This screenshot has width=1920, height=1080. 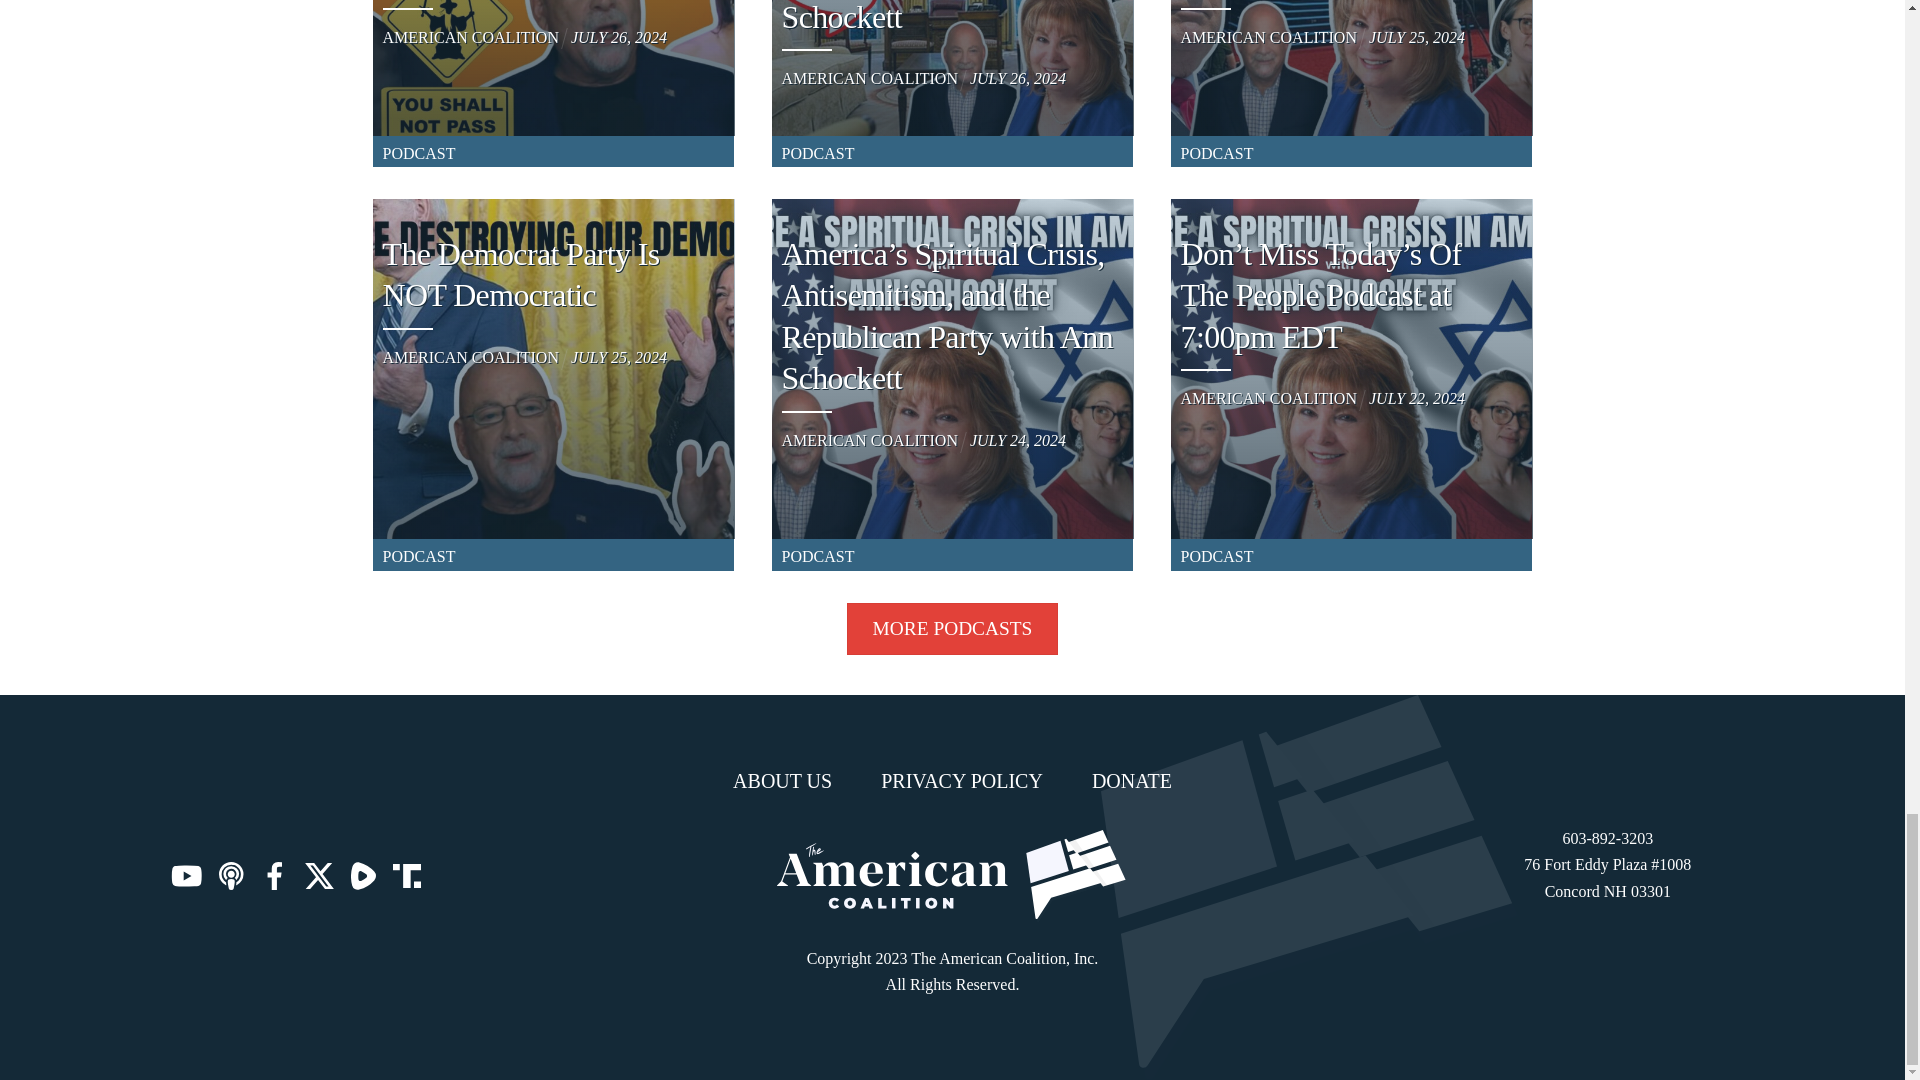 I want to click on American-Coalition-logo-footer, so click(x=952, y=876).